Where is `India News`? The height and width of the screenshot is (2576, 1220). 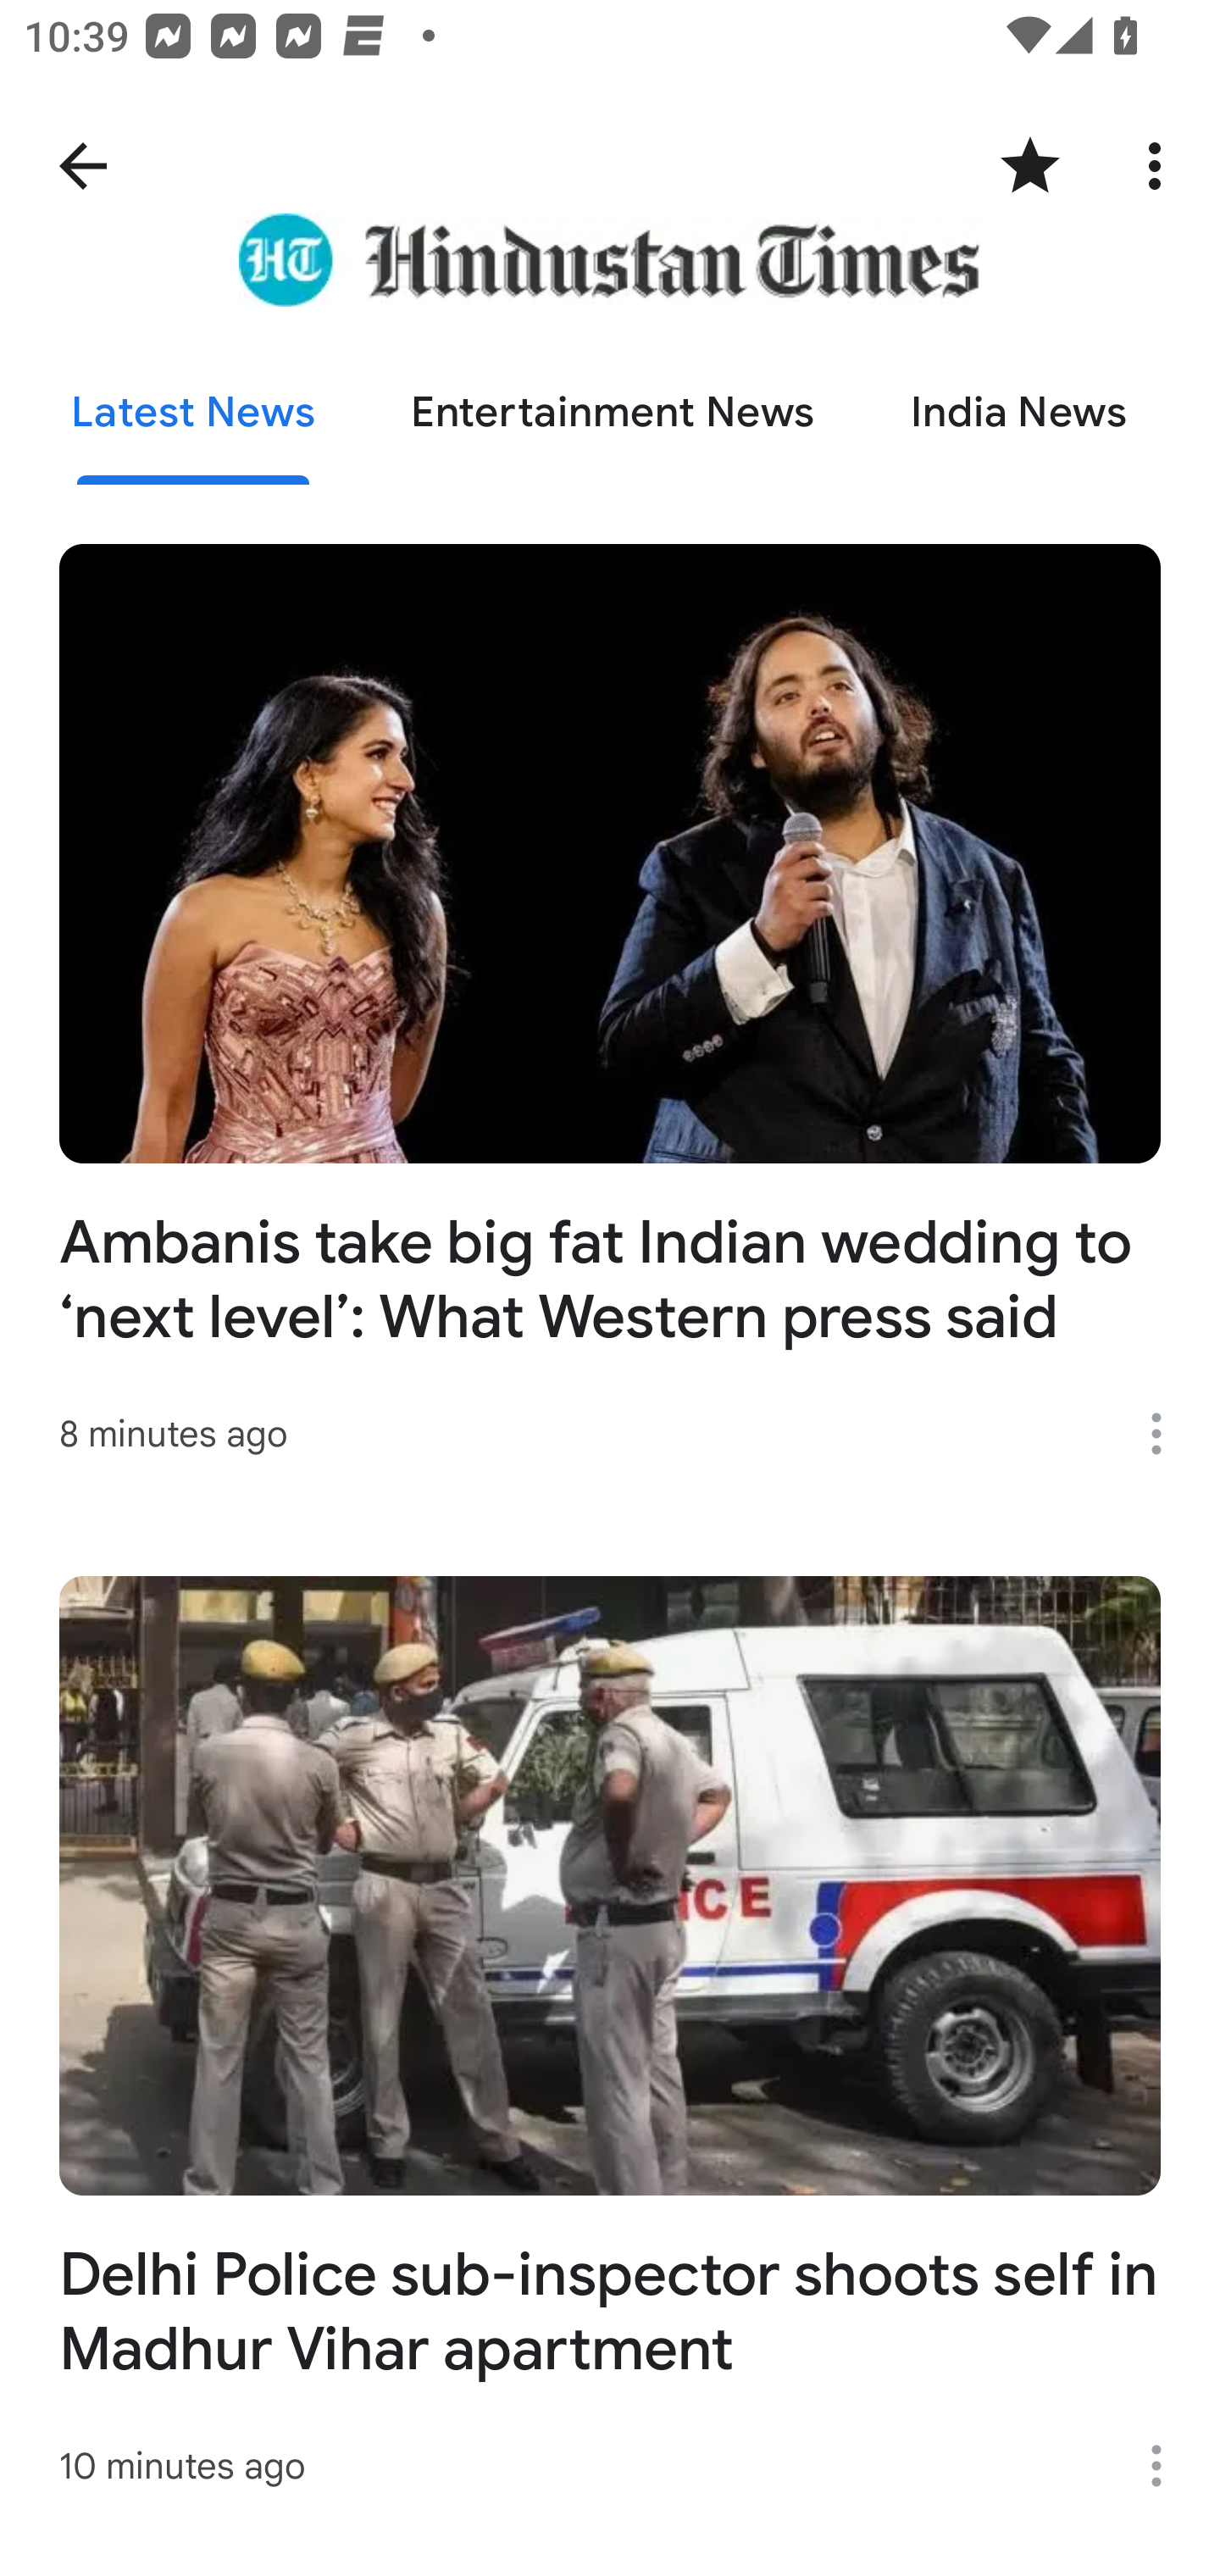
India News is located at coordinates (1018, 414).